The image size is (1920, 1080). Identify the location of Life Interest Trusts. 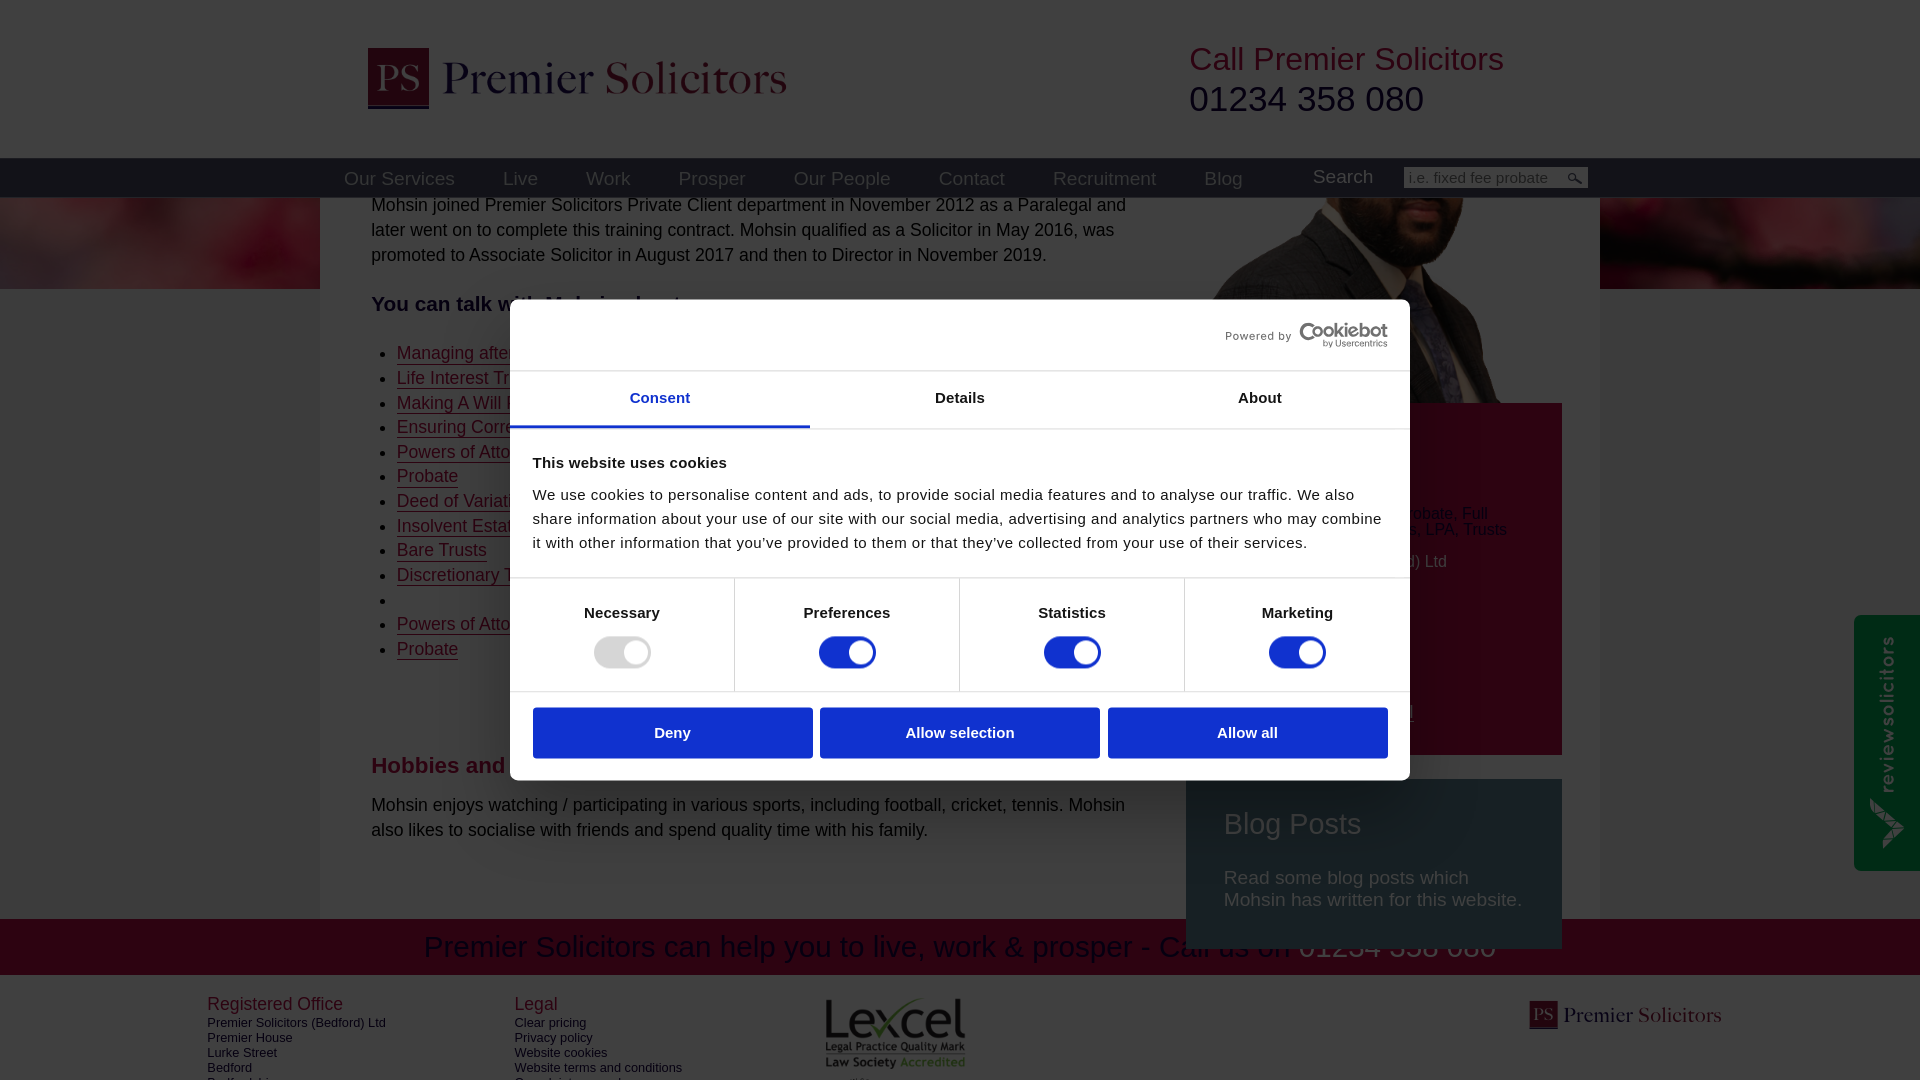
(469, 378).